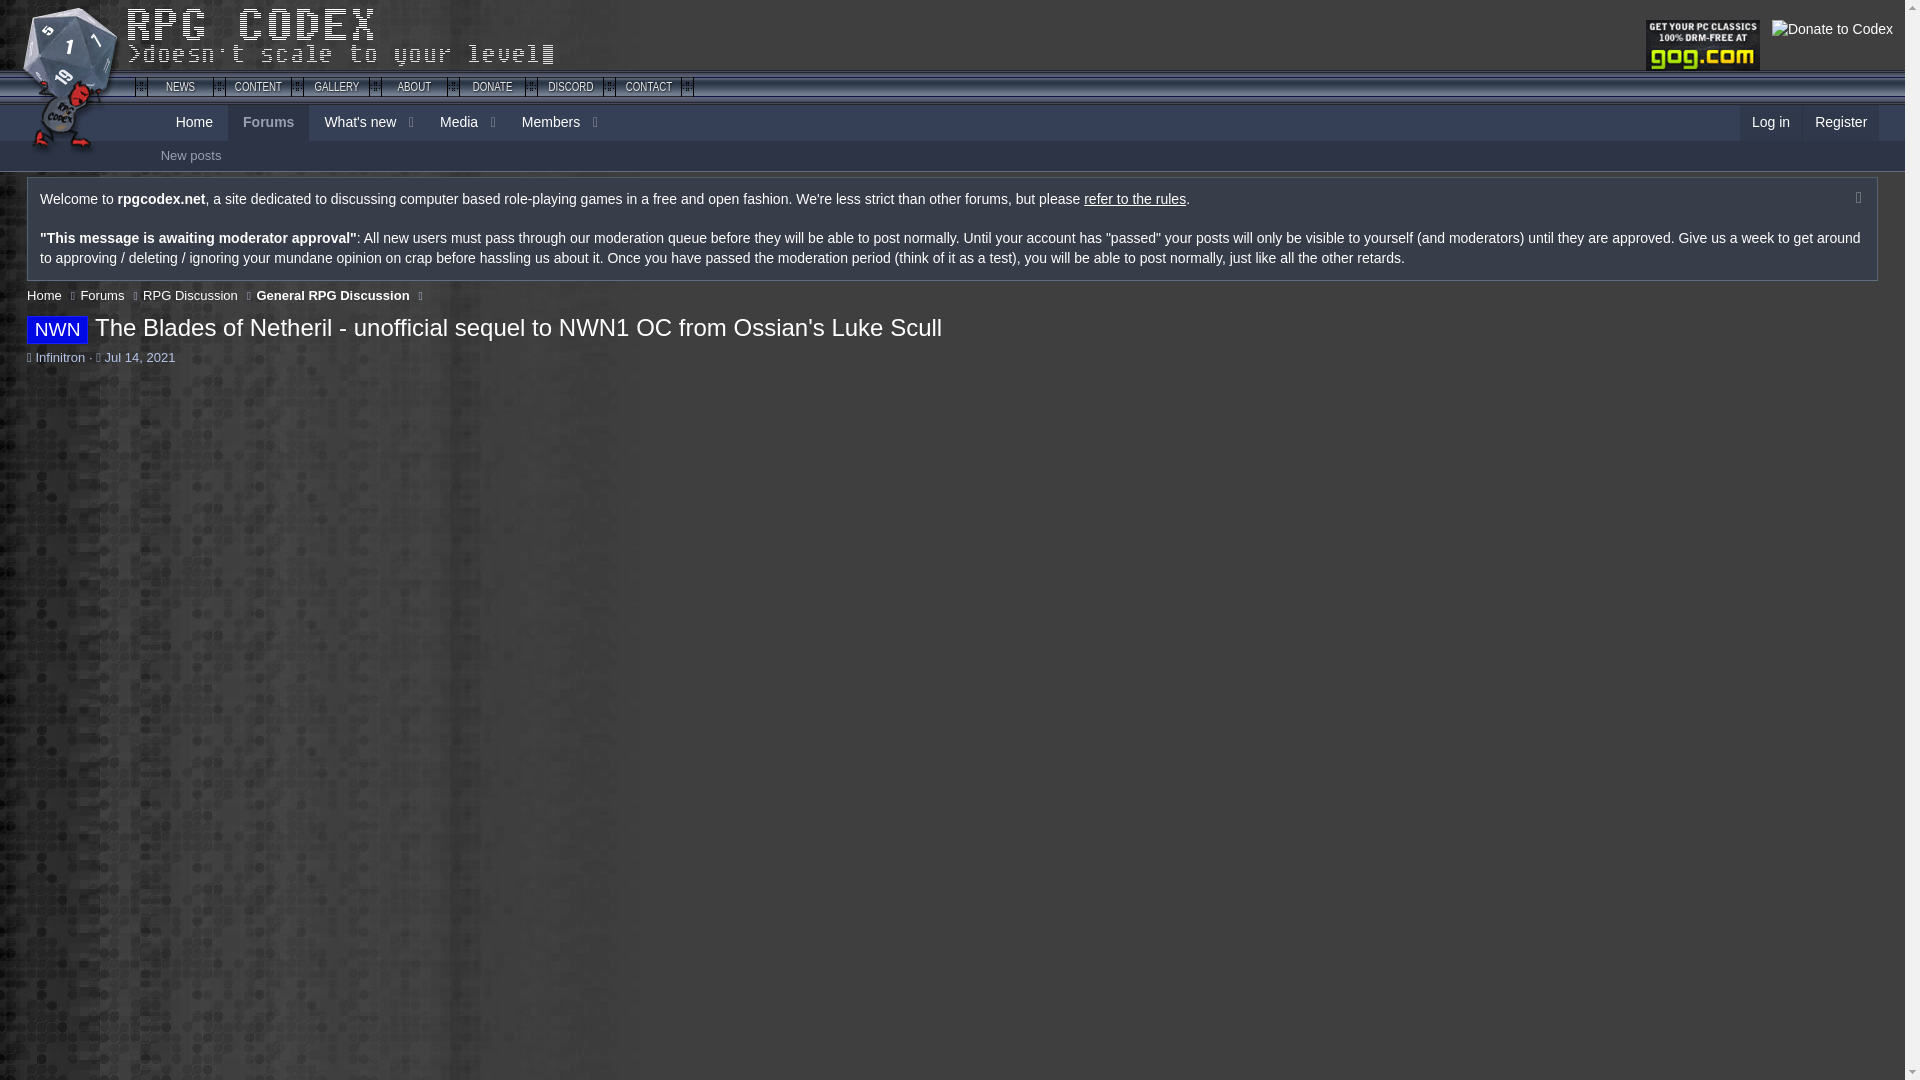  I want to click on Jul 14, 2021 at 4:02 PM, so click(452, 122).